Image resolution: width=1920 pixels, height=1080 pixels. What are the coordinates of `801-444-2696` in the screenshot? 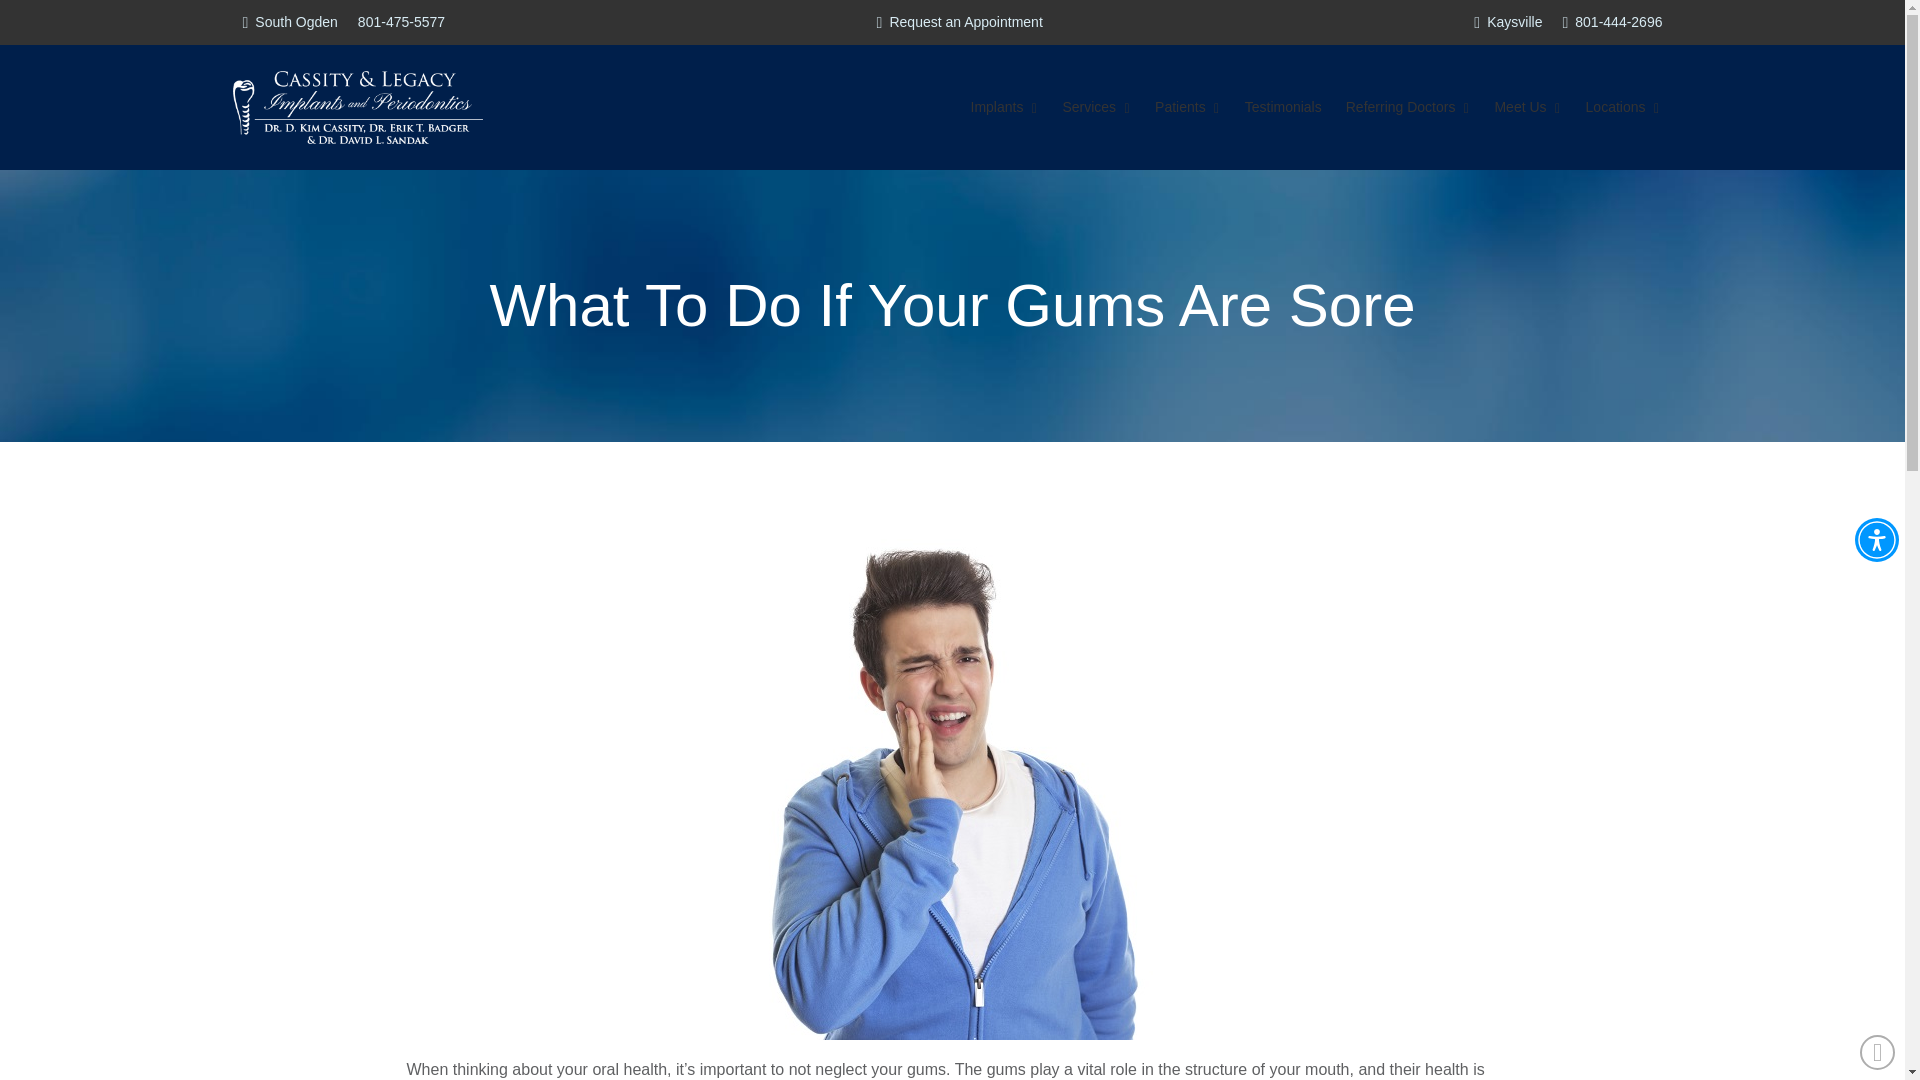 It's located at (1612, 22).